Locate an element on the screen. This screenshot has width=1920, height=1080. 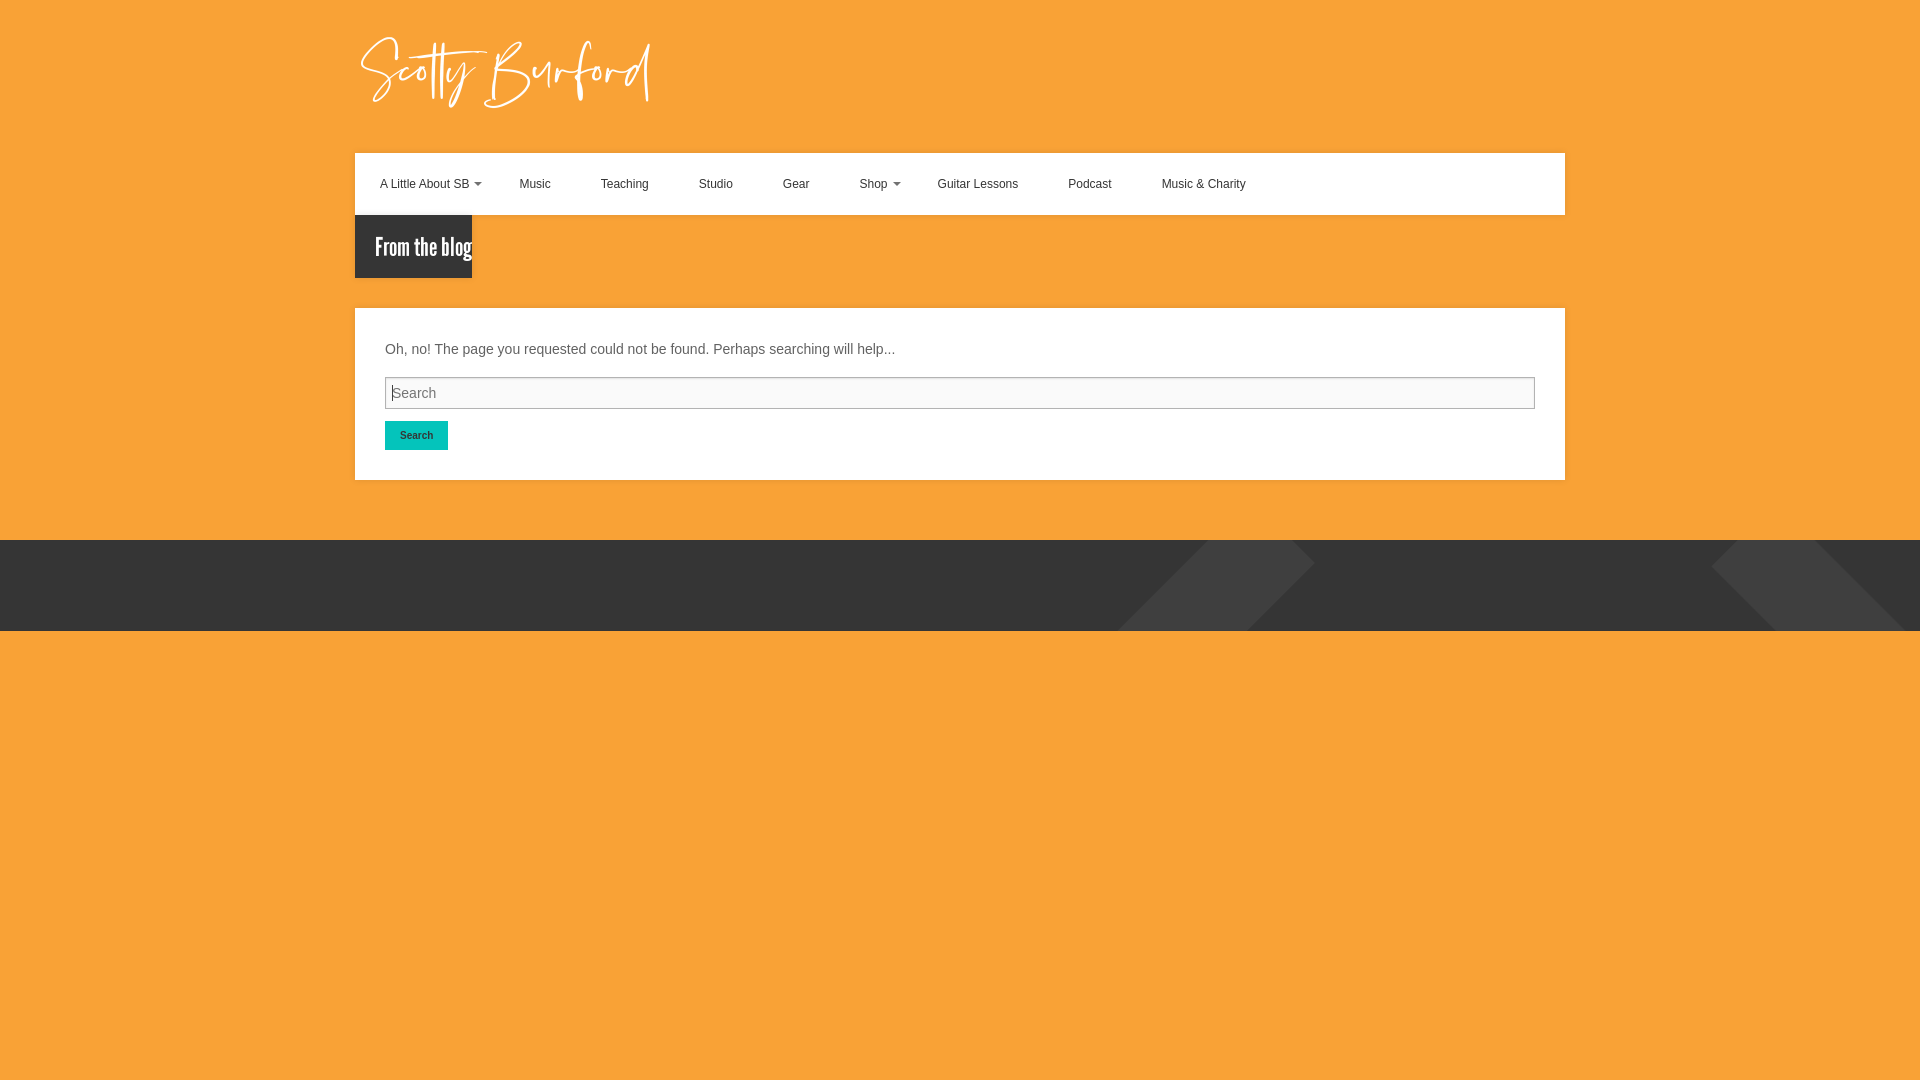
Podcast is located at coordinates (1090, 184).